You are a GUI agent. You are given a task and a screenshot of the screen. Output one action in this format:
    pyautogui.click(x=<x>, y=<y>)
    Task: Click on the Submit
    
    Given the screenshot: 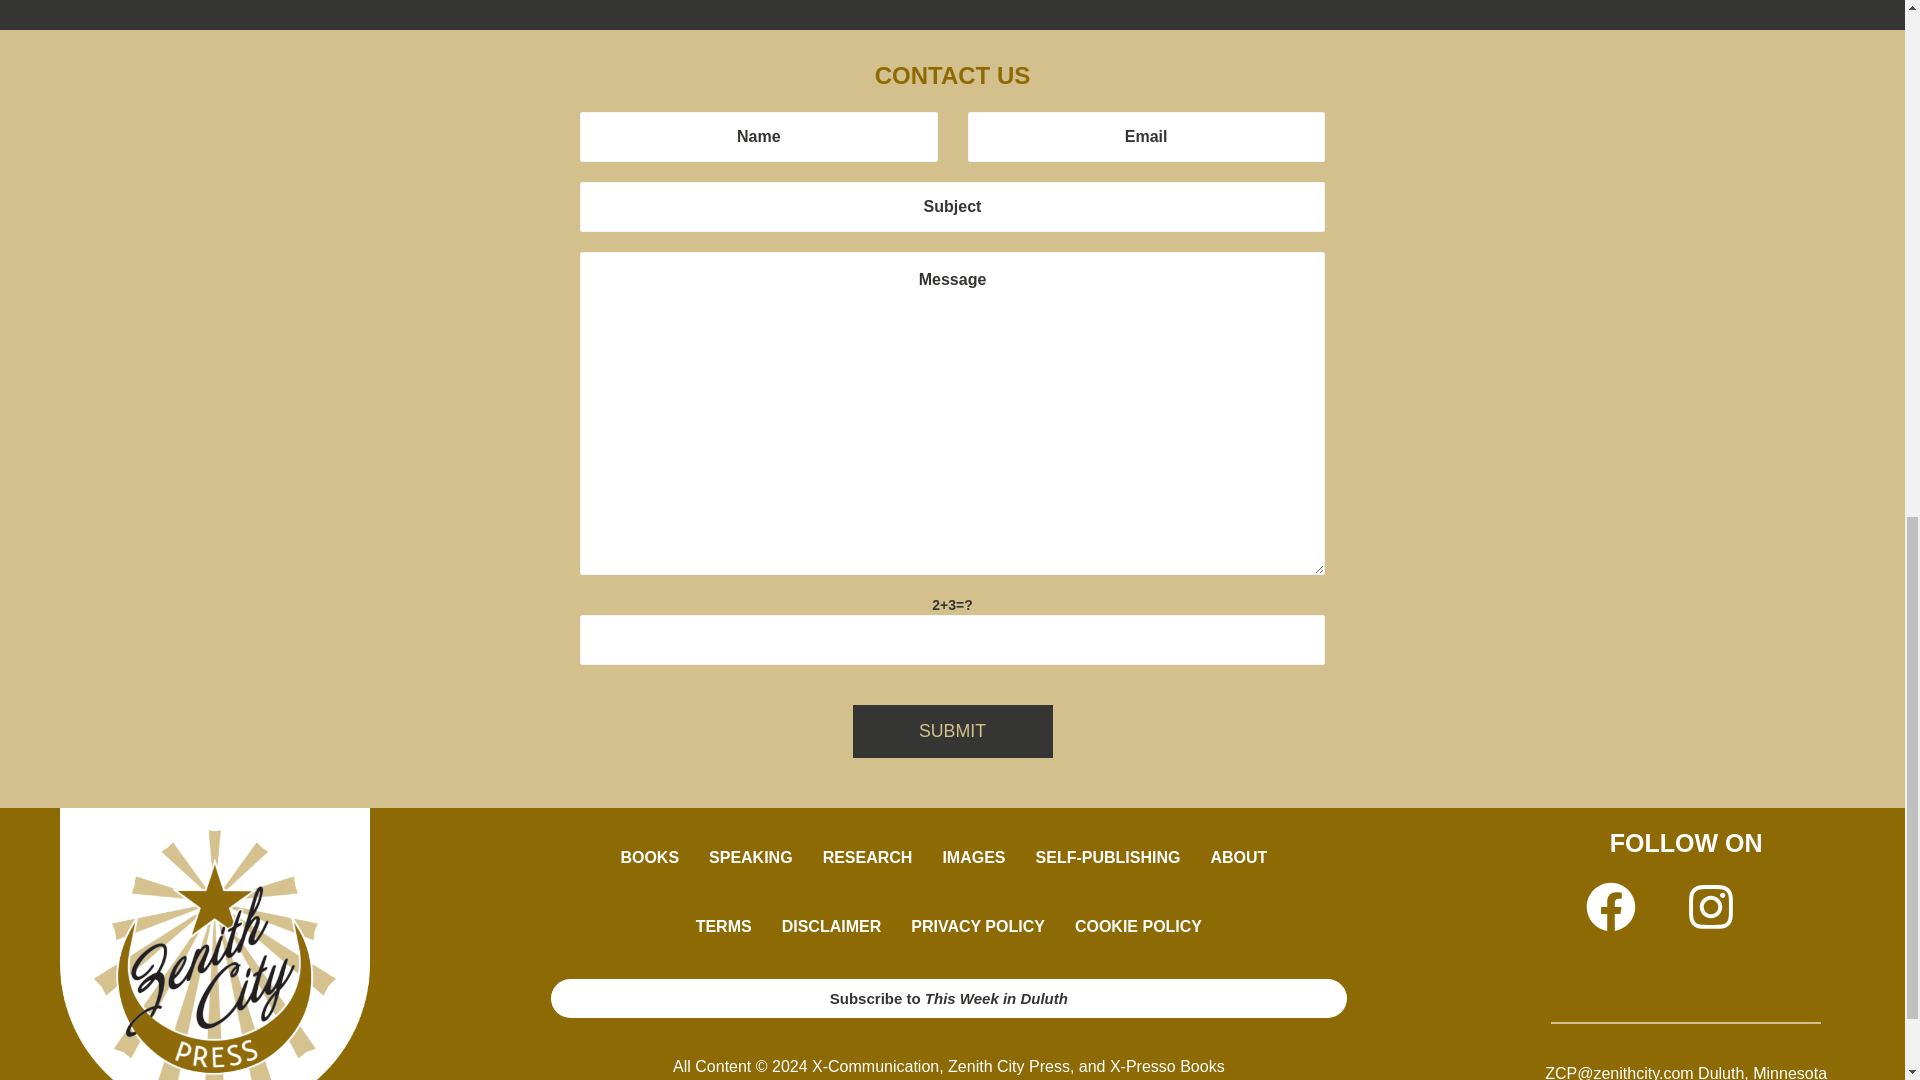 What is the action you would take?
    pyautogui.click(x=952, y=732)
    